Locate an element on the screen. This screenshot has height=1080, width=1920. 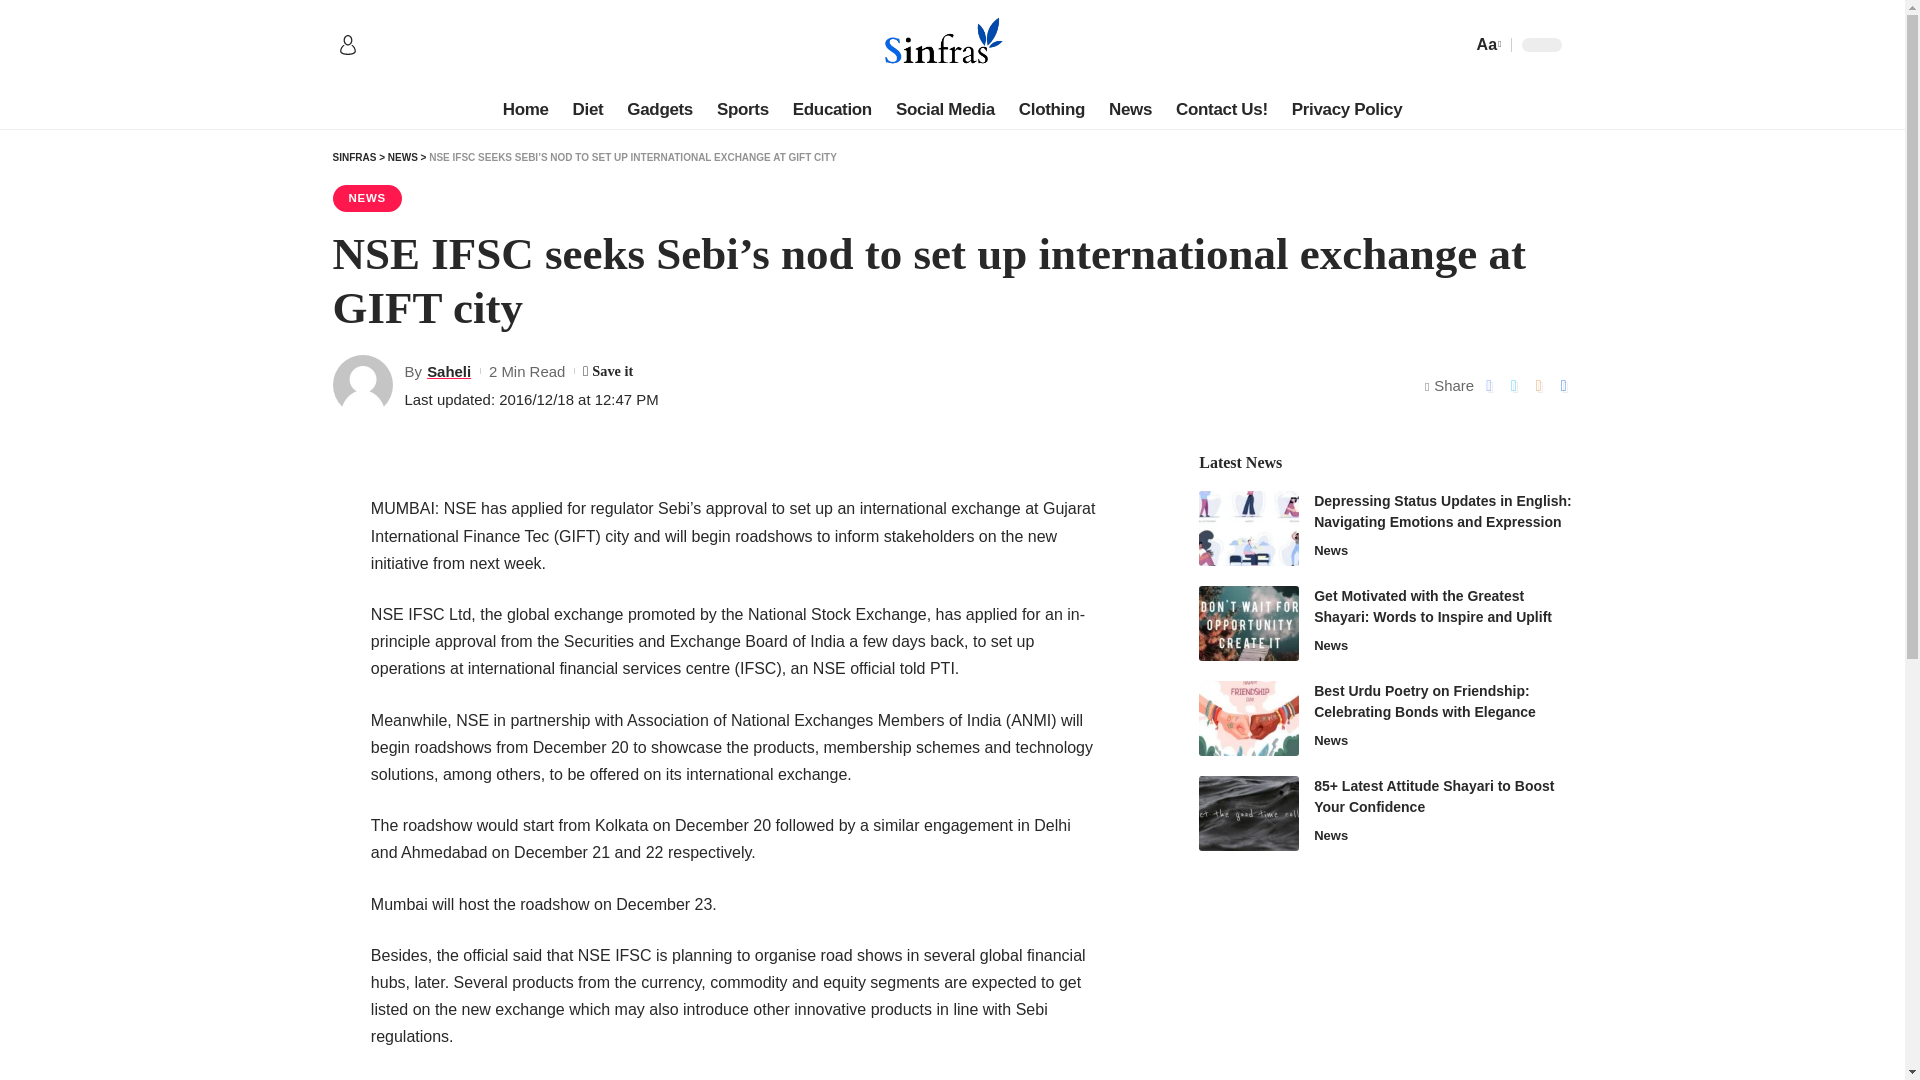
Go to the News Category archives. is located at coordinates (402, 158).